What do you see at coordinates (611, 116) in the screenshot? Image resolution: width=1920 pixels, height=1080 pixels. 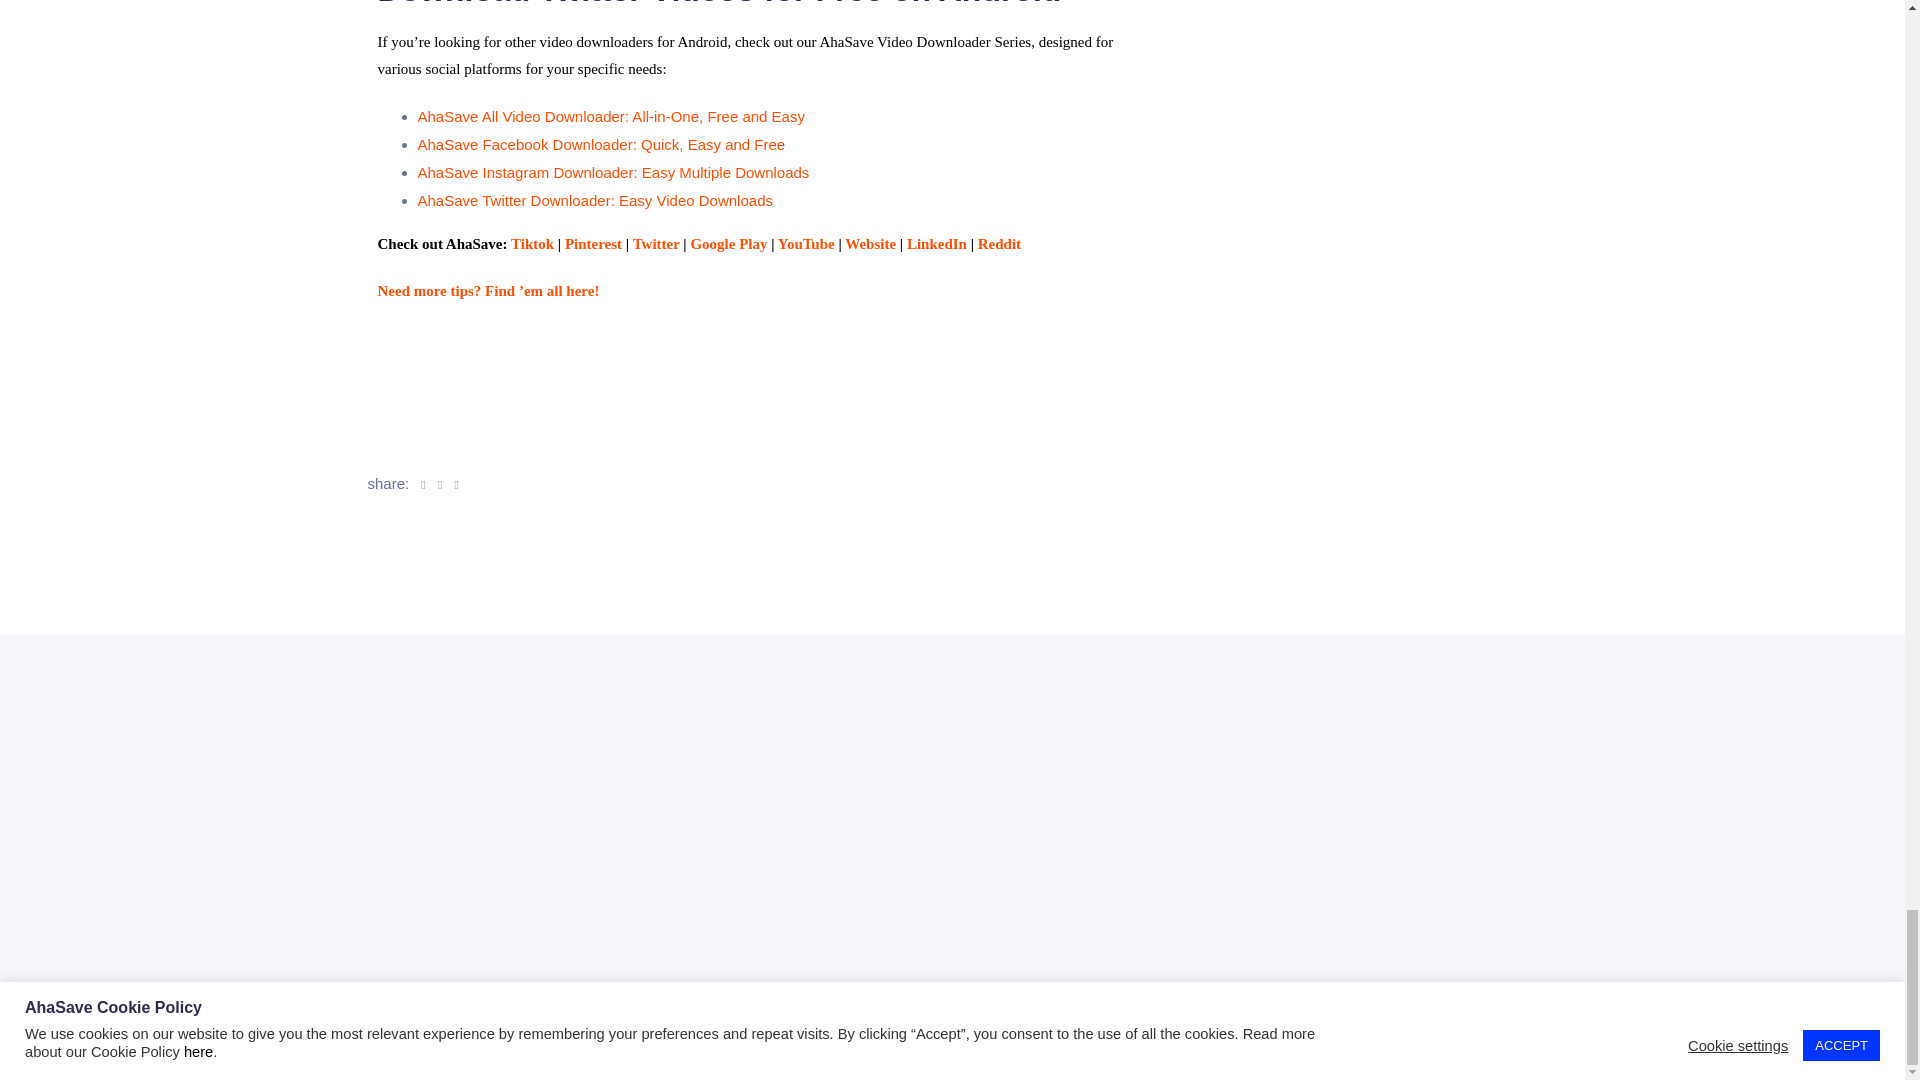 I see `AhaSave All Video Downloader: All-in-One, Free and Easy` at bounding box center [611, 116].